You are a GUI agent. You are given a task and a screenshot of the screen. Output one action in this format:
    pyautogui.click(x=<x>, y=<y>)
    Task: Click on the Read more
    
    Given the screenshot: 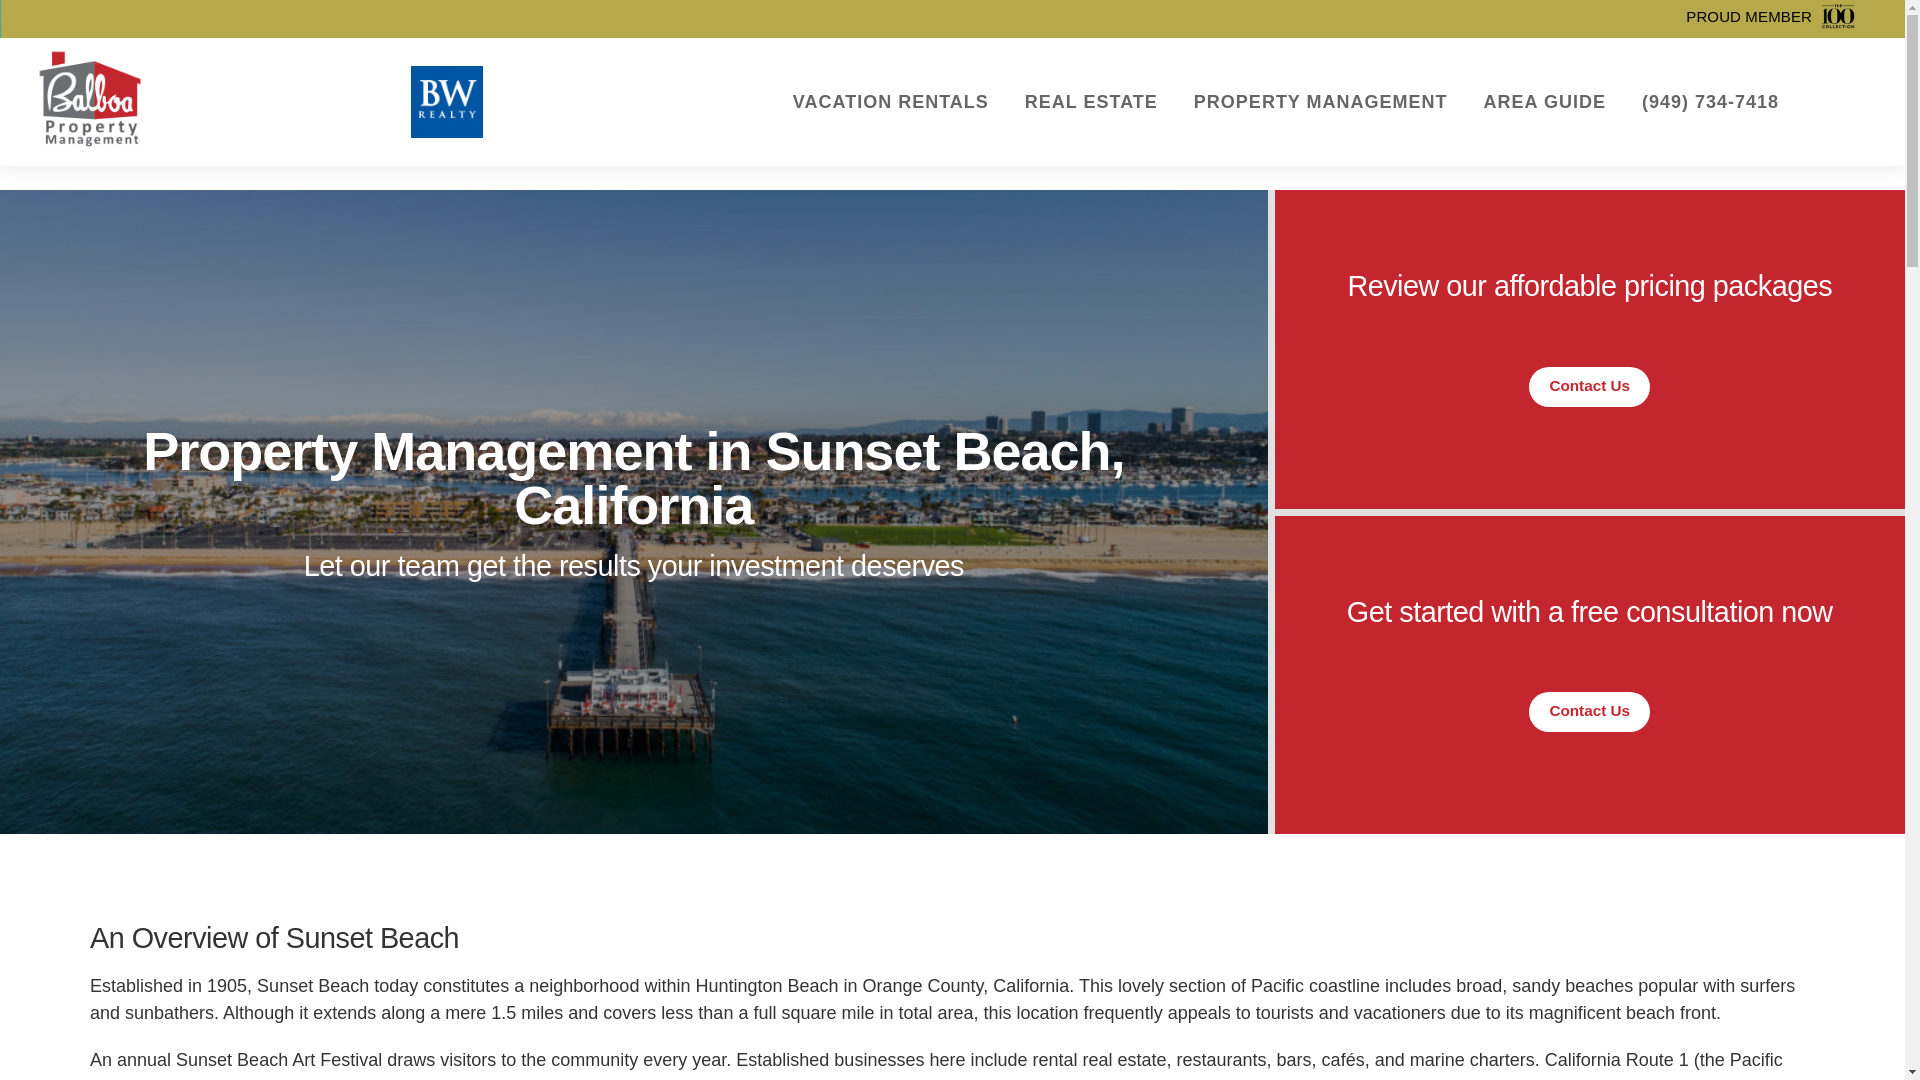 What is the action you would take?
    pyautogui.click(x=1460, y=28)
    